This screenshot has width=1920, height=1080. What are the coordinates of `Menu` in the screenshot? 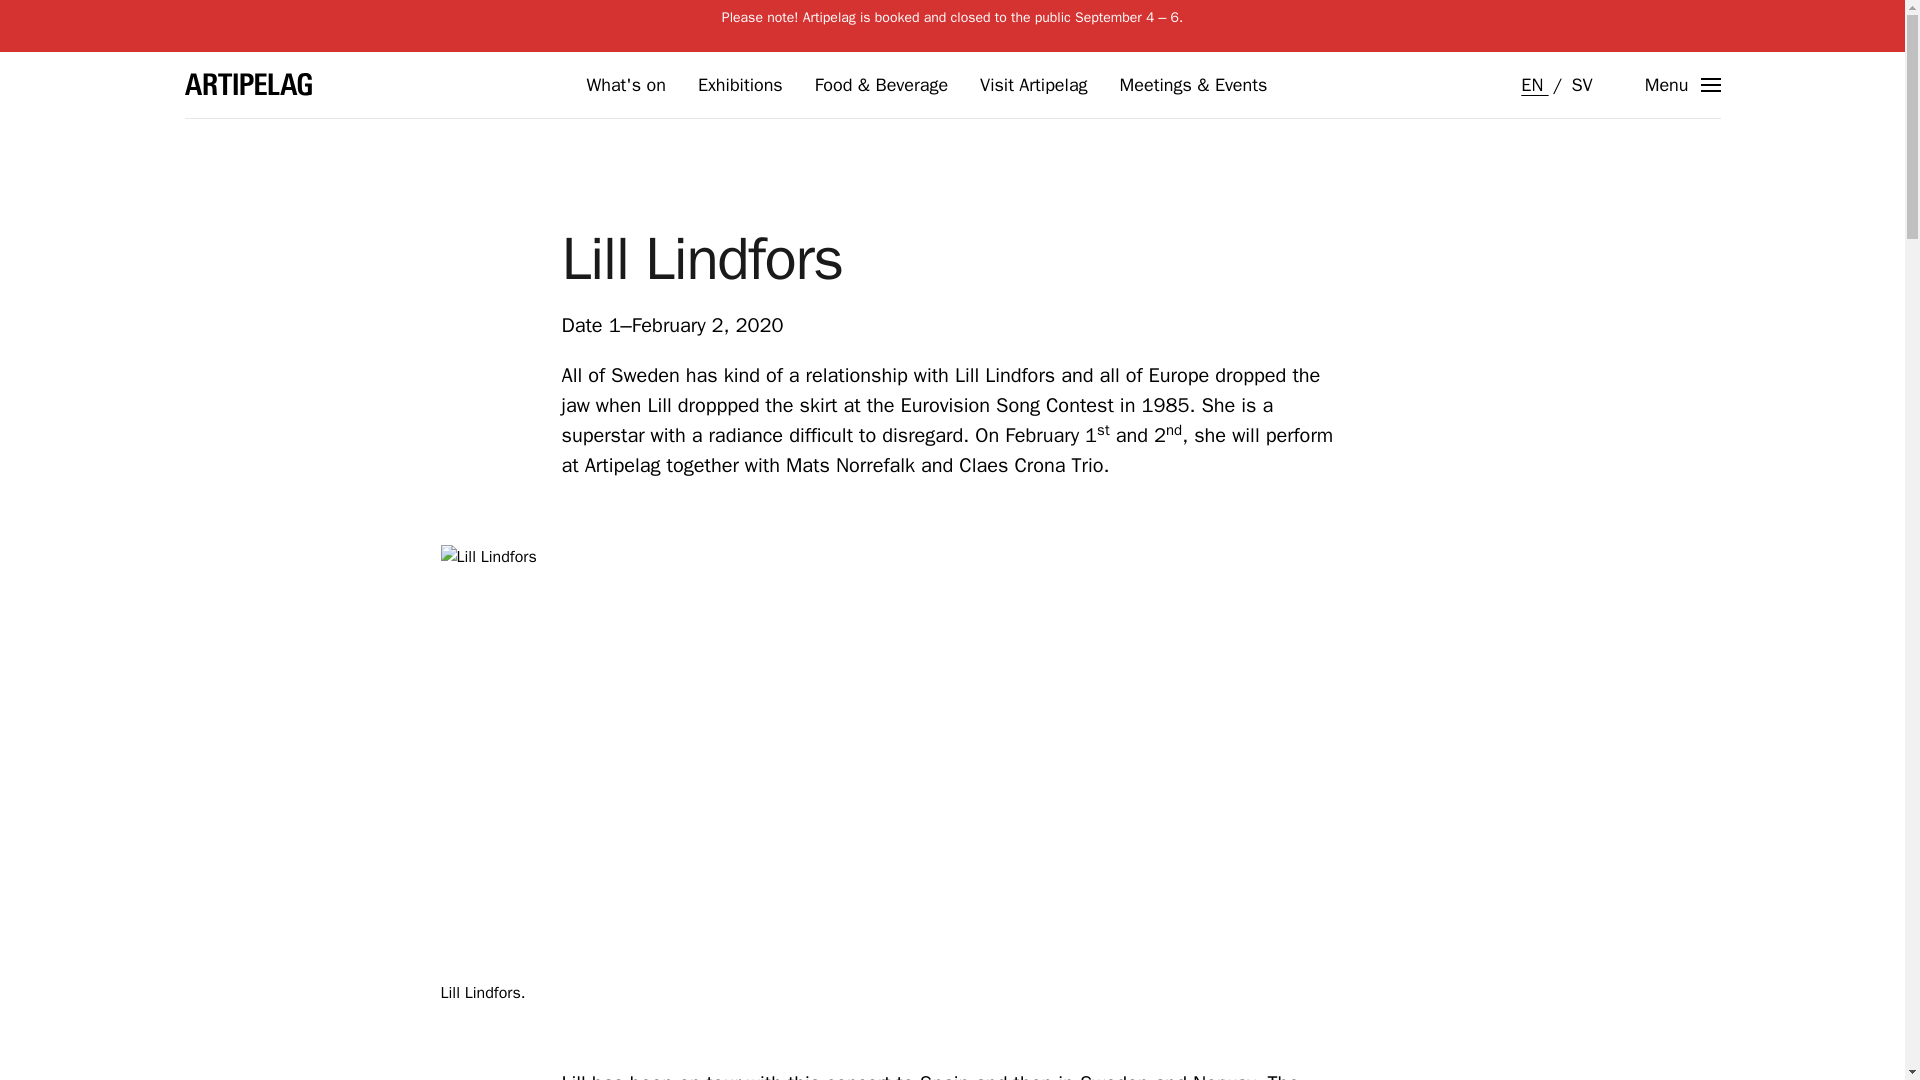 It's located at (1682, 84).